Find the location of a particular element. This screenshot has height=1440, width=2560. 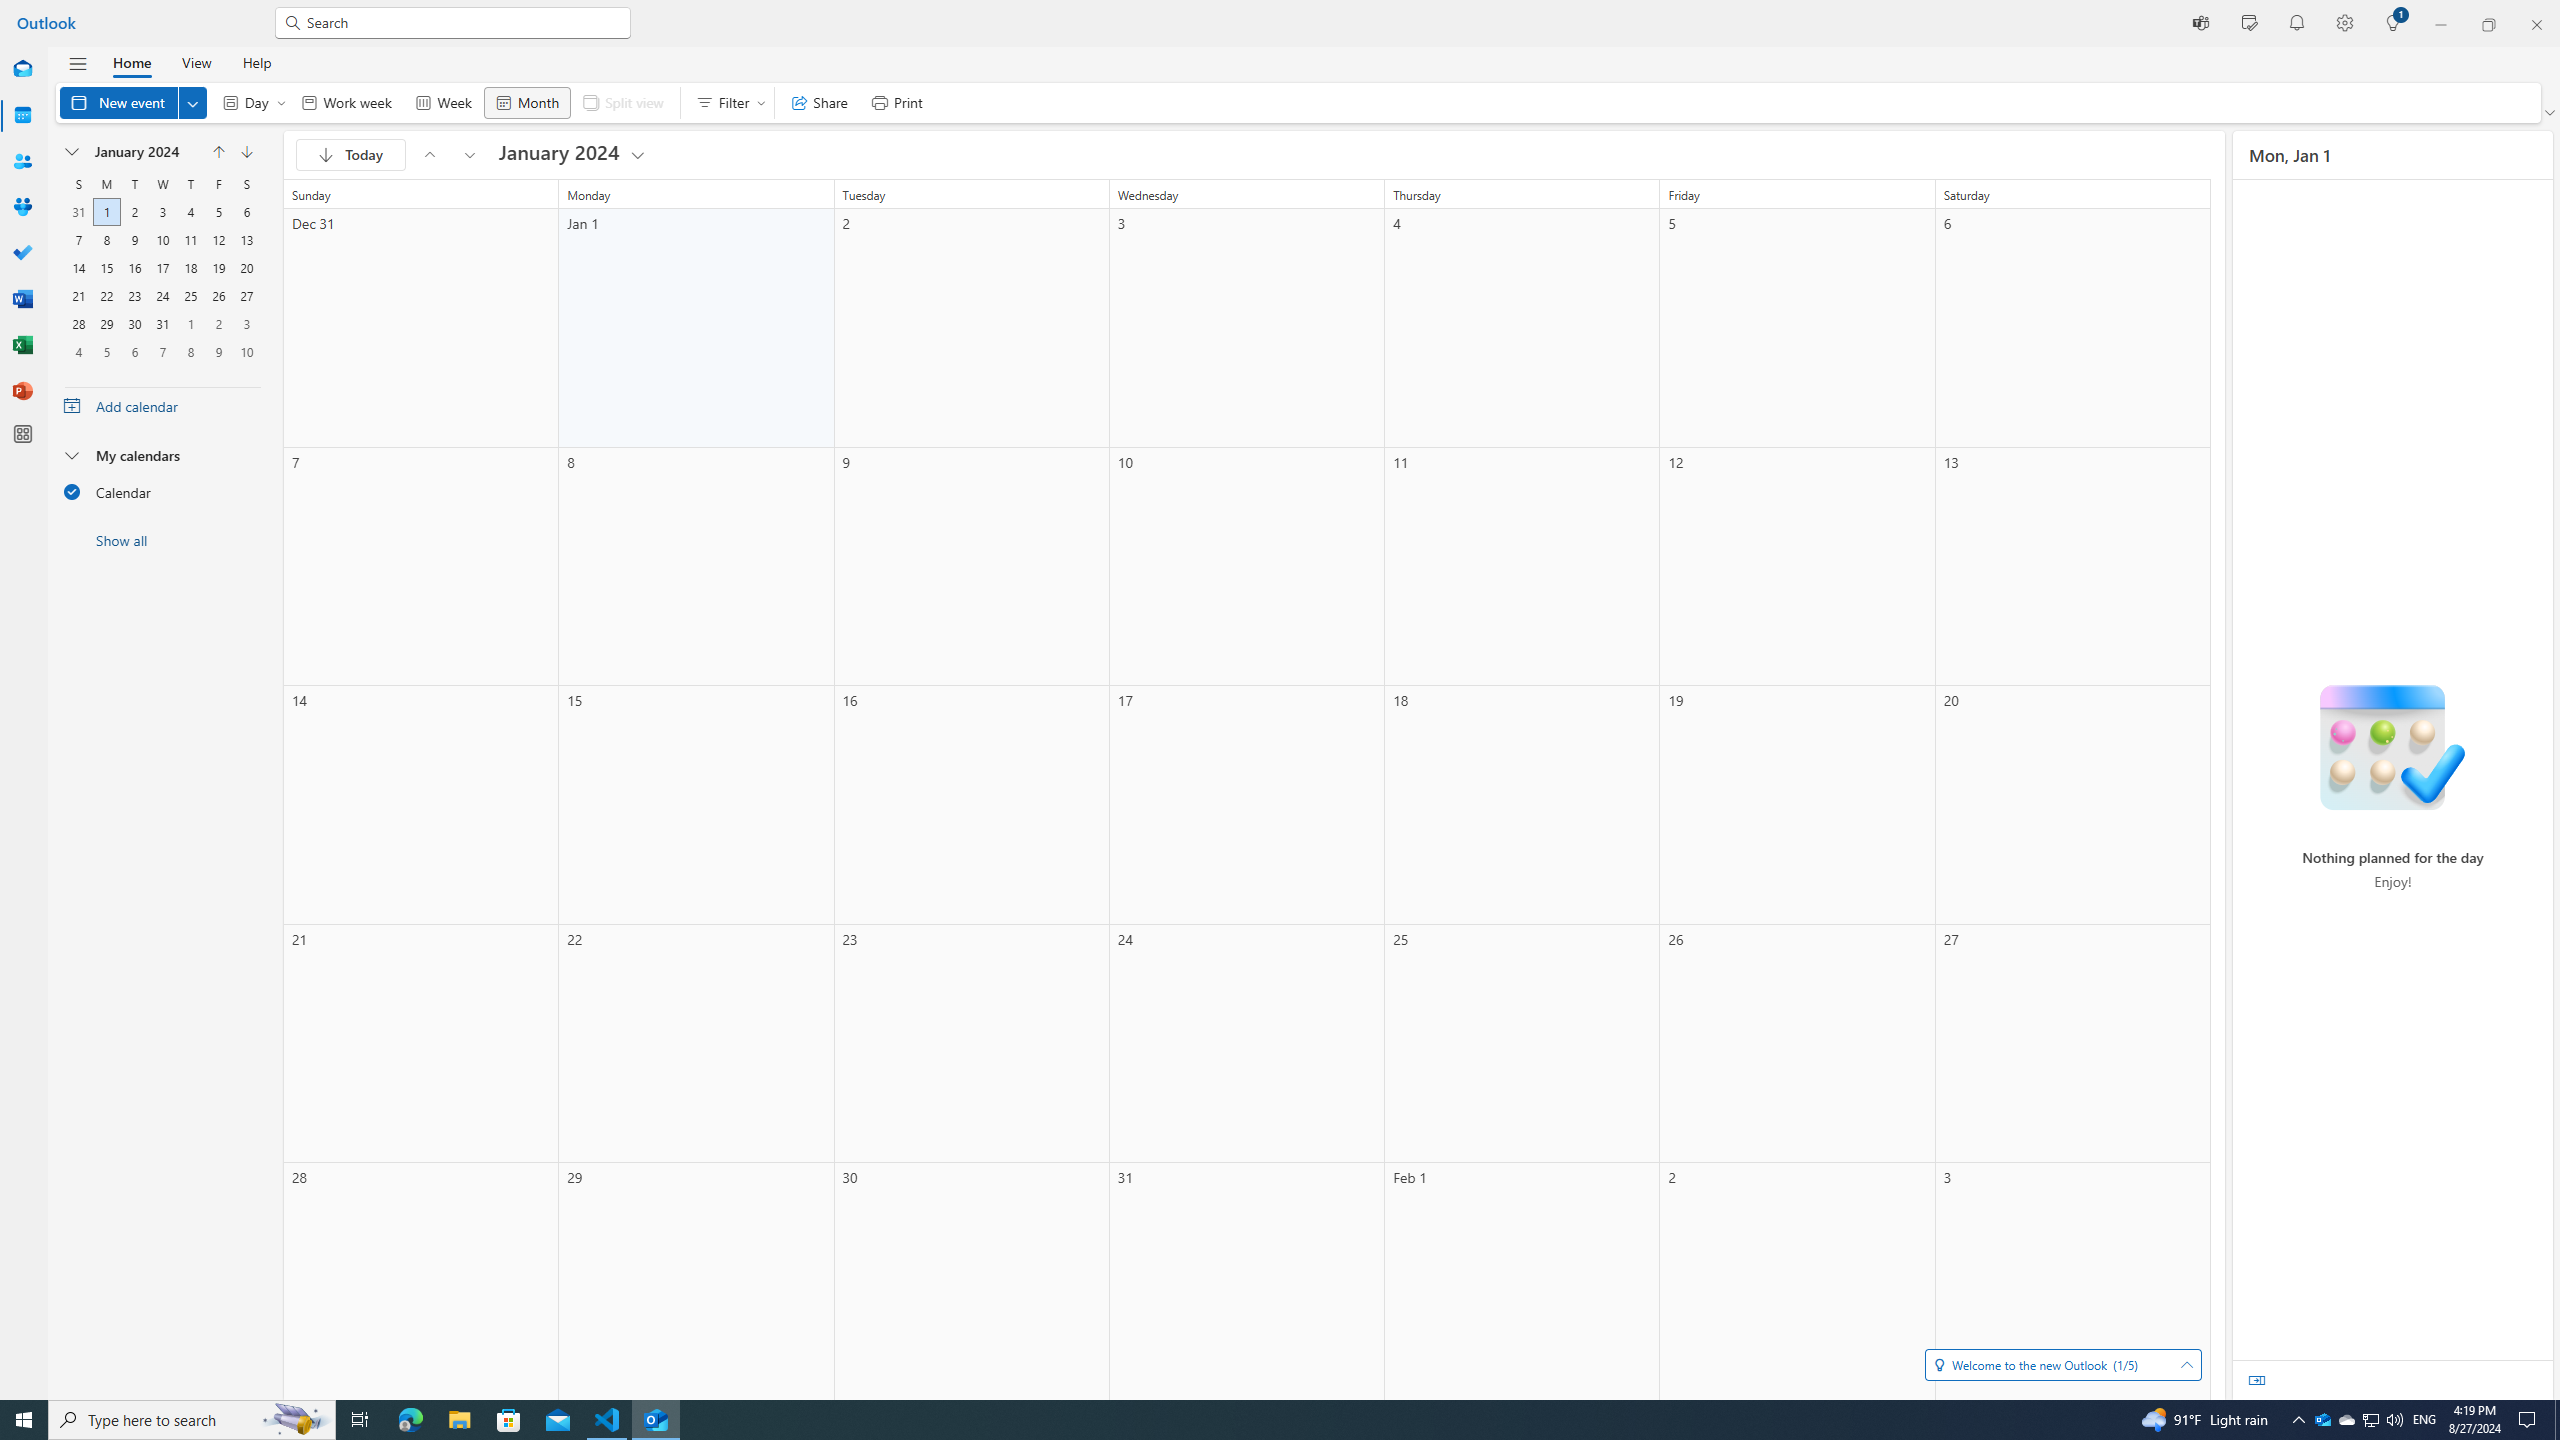

Groups is located at coordinates (22, 208).